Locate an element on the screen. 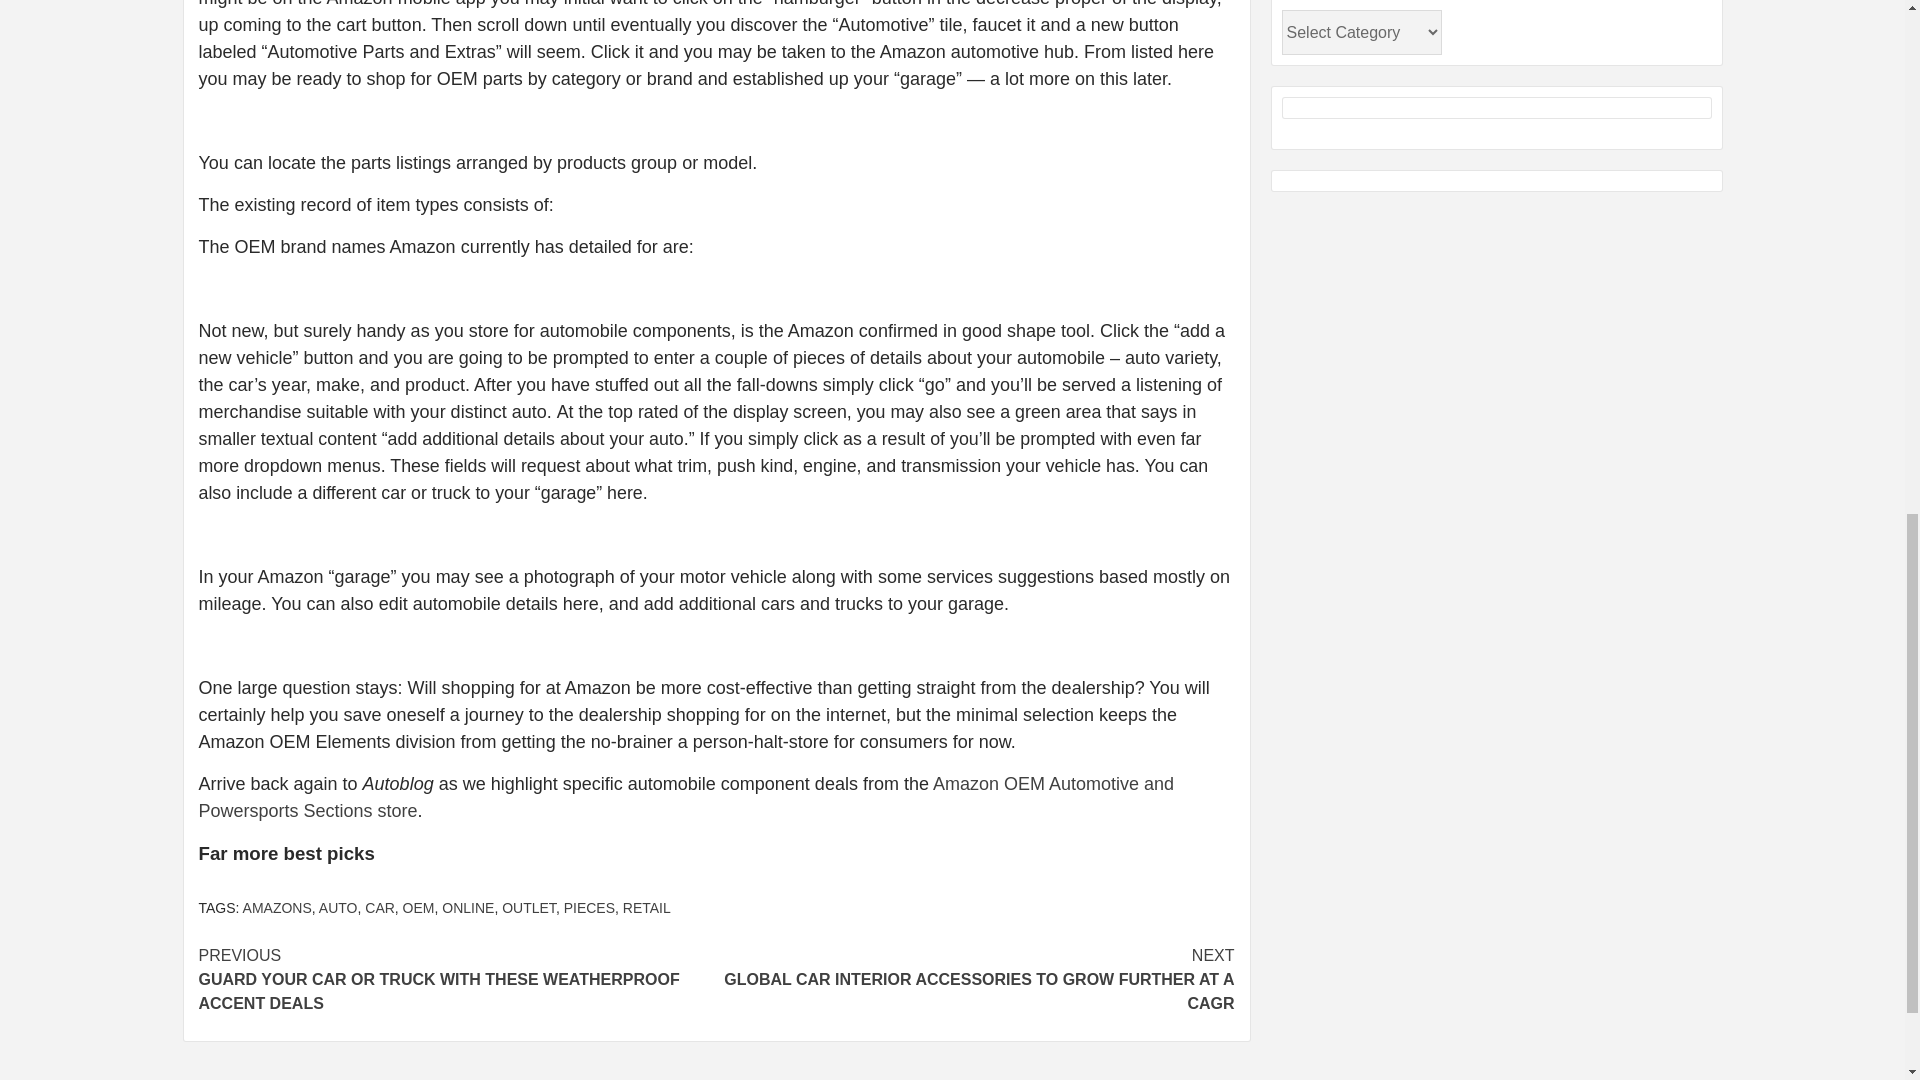 This screenshot has width=1920, height=1080. CAR is located at coordinates (380, 907).